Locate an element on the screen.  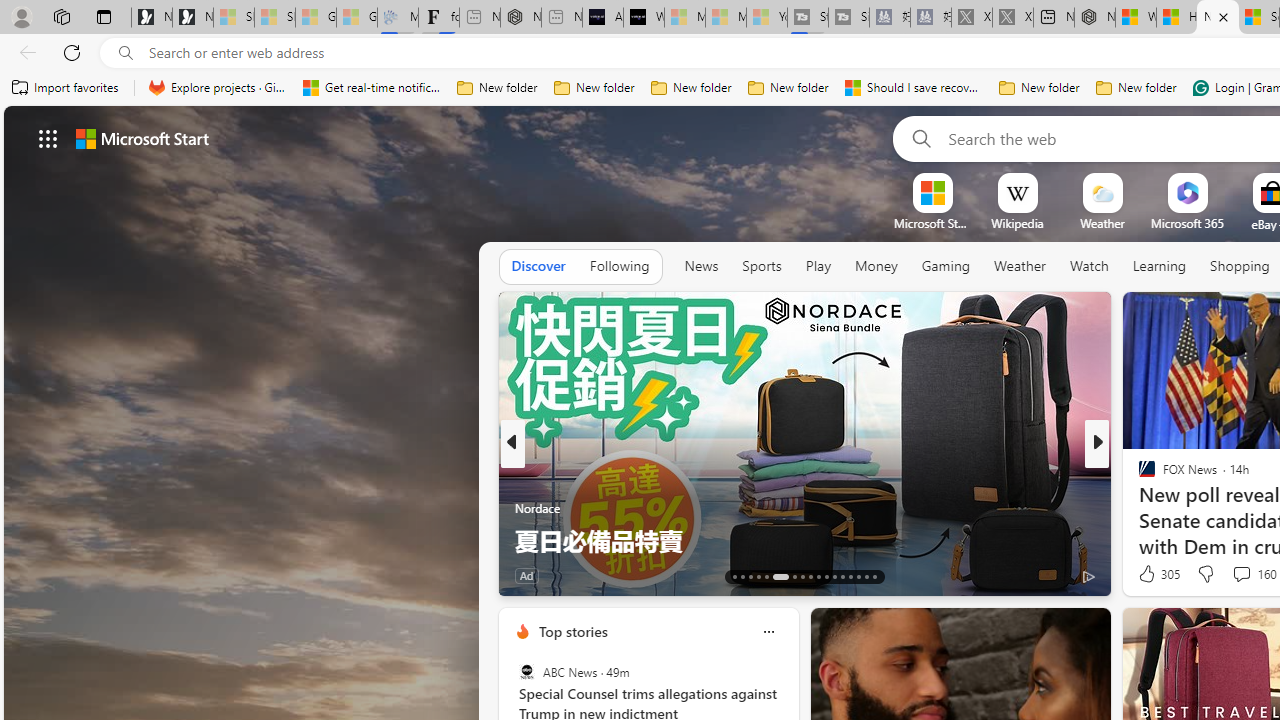
63 Like is located at coordinates (1149, 574).